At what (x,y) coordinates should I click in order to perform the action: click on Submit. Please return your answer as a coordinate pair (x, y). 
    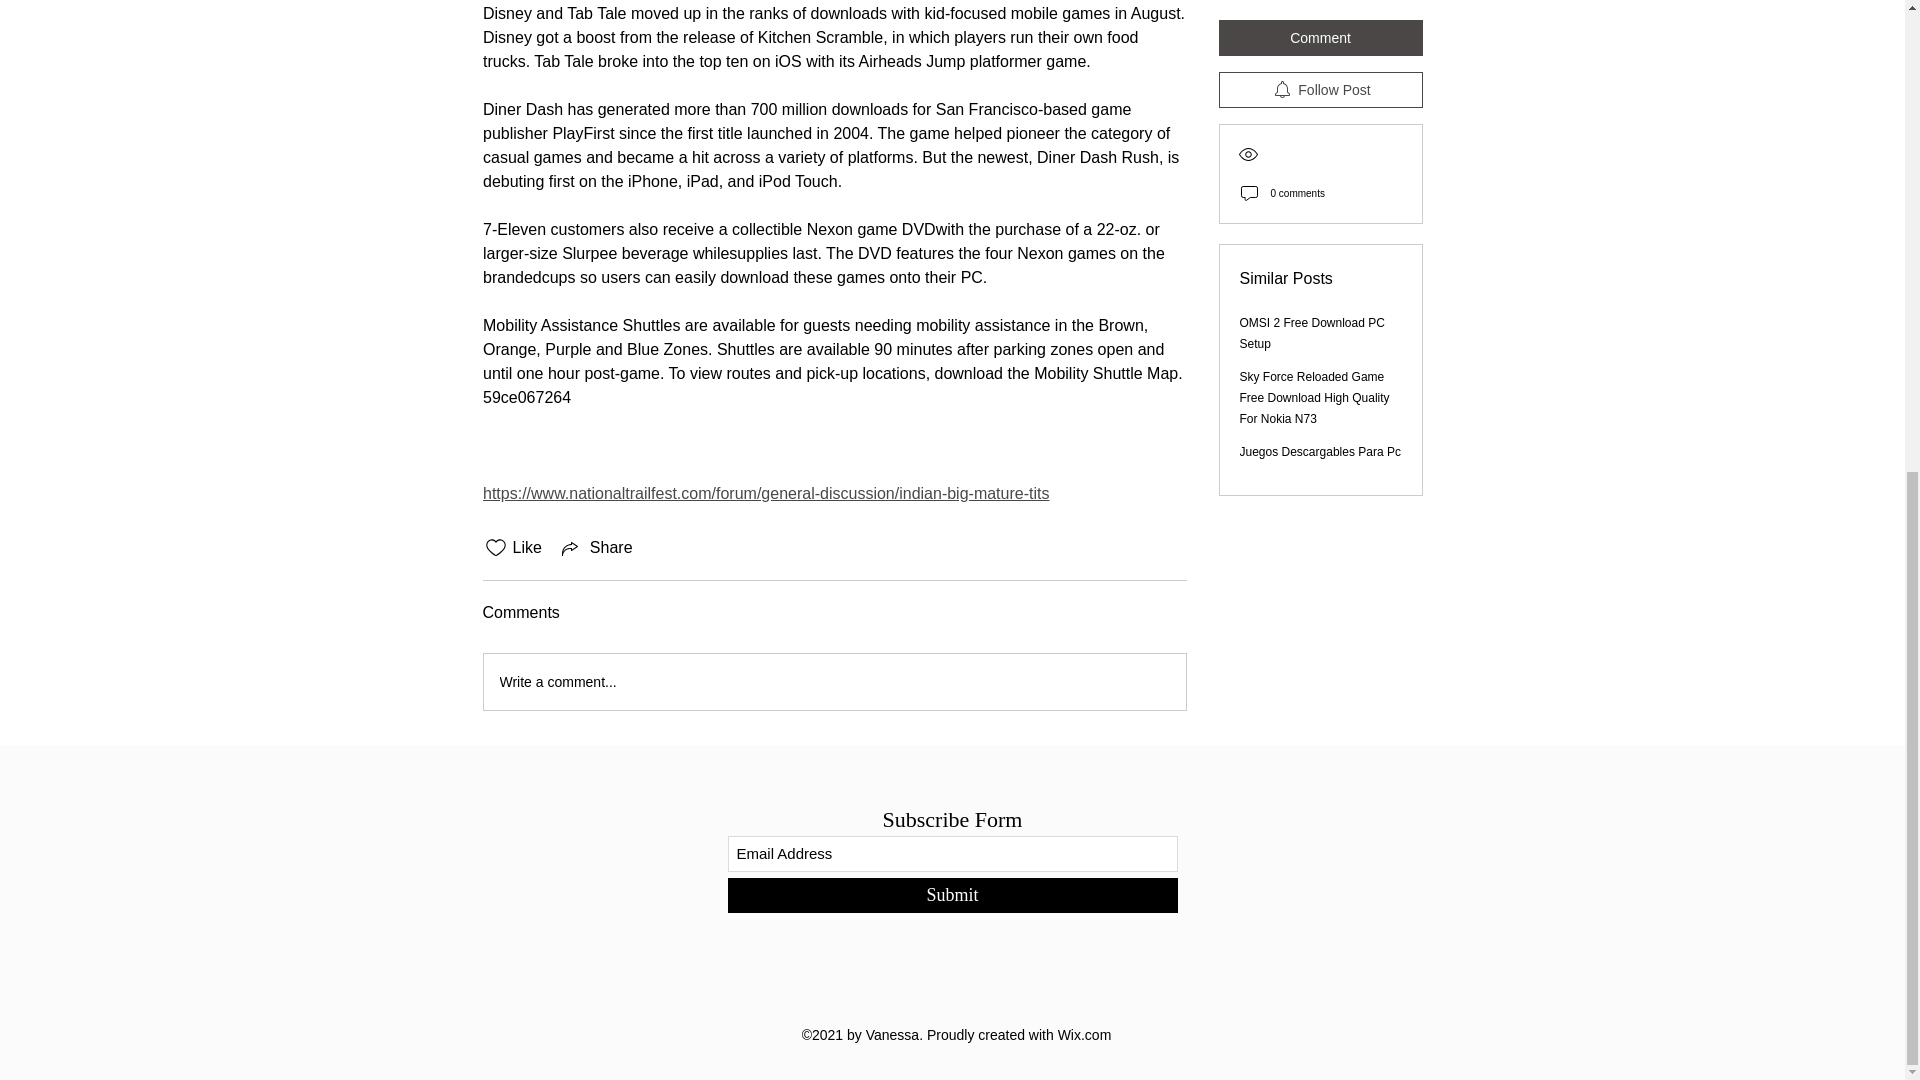
    Looking at the image, I should click on (952, 895).